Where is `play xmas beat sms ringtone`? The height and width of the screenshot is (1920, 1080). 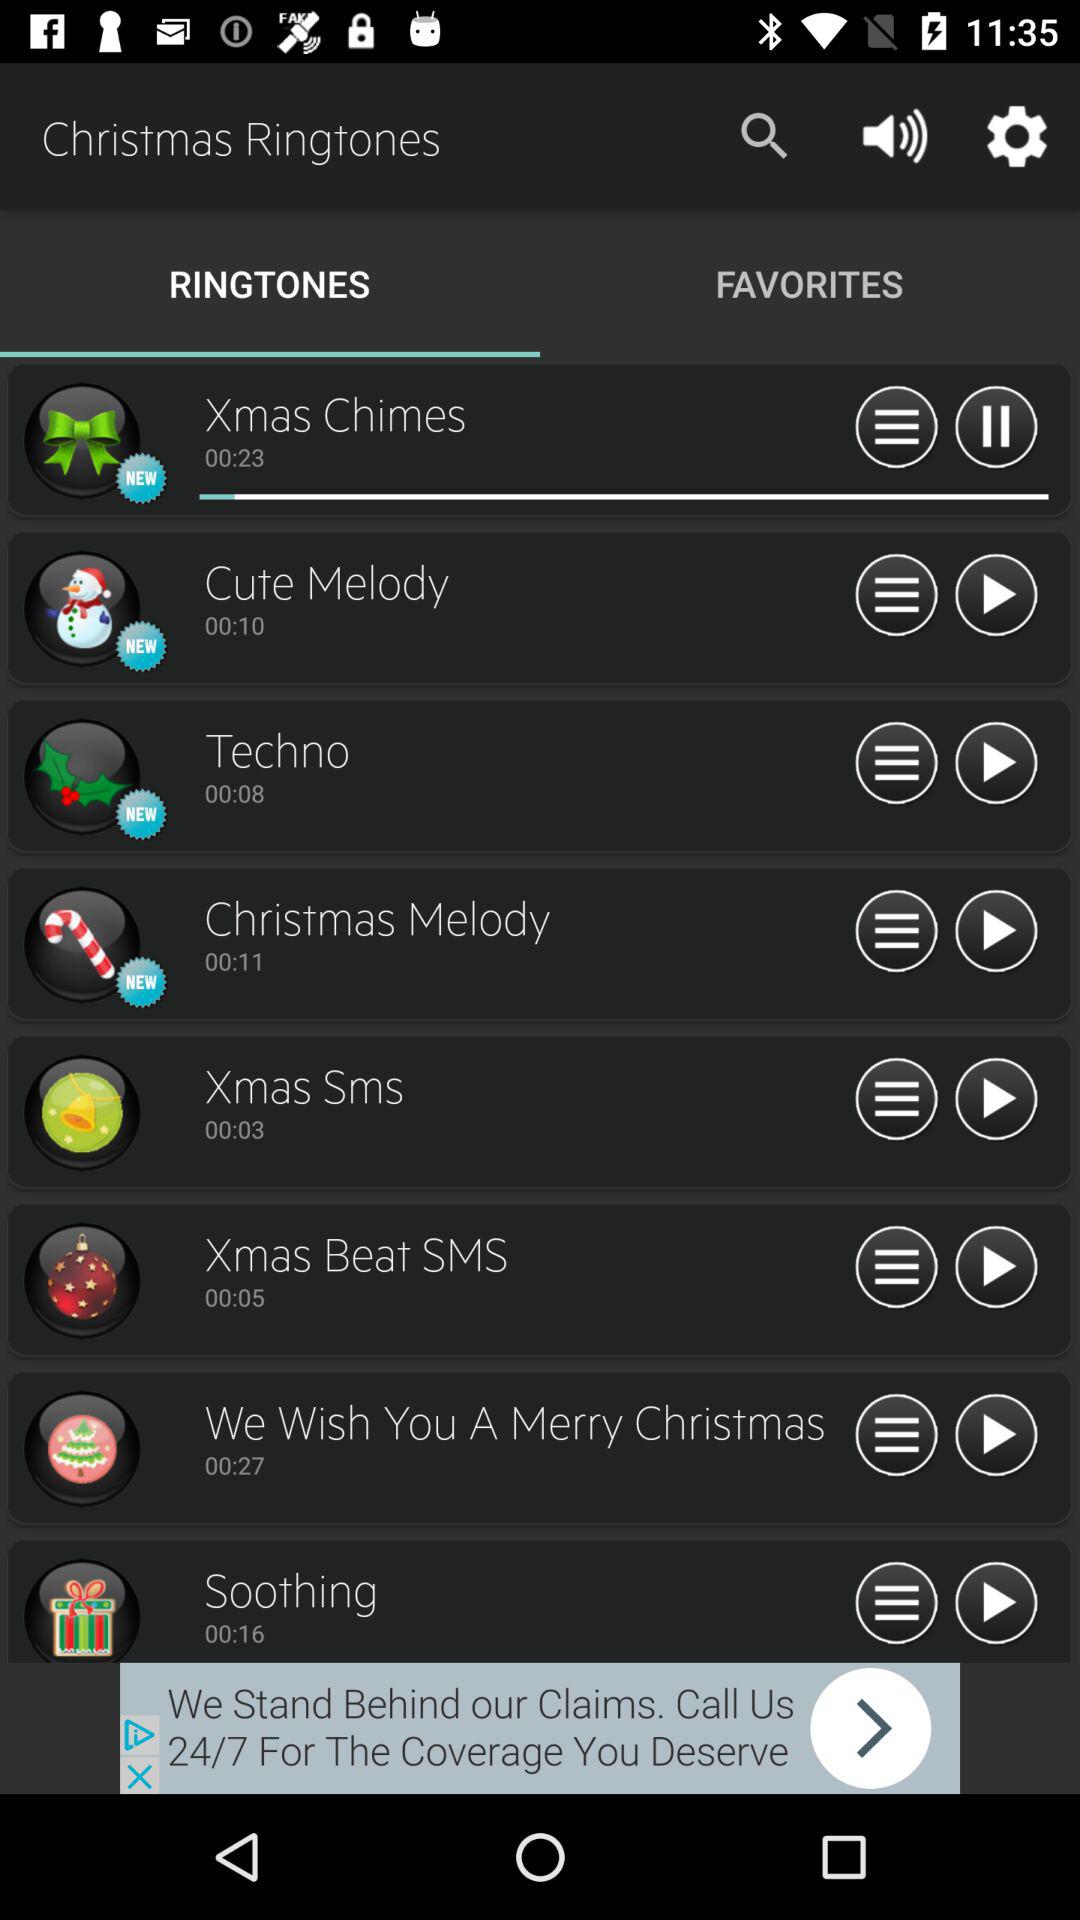 play xmas beat sms ringtone is located at coordinates (996, 1268).